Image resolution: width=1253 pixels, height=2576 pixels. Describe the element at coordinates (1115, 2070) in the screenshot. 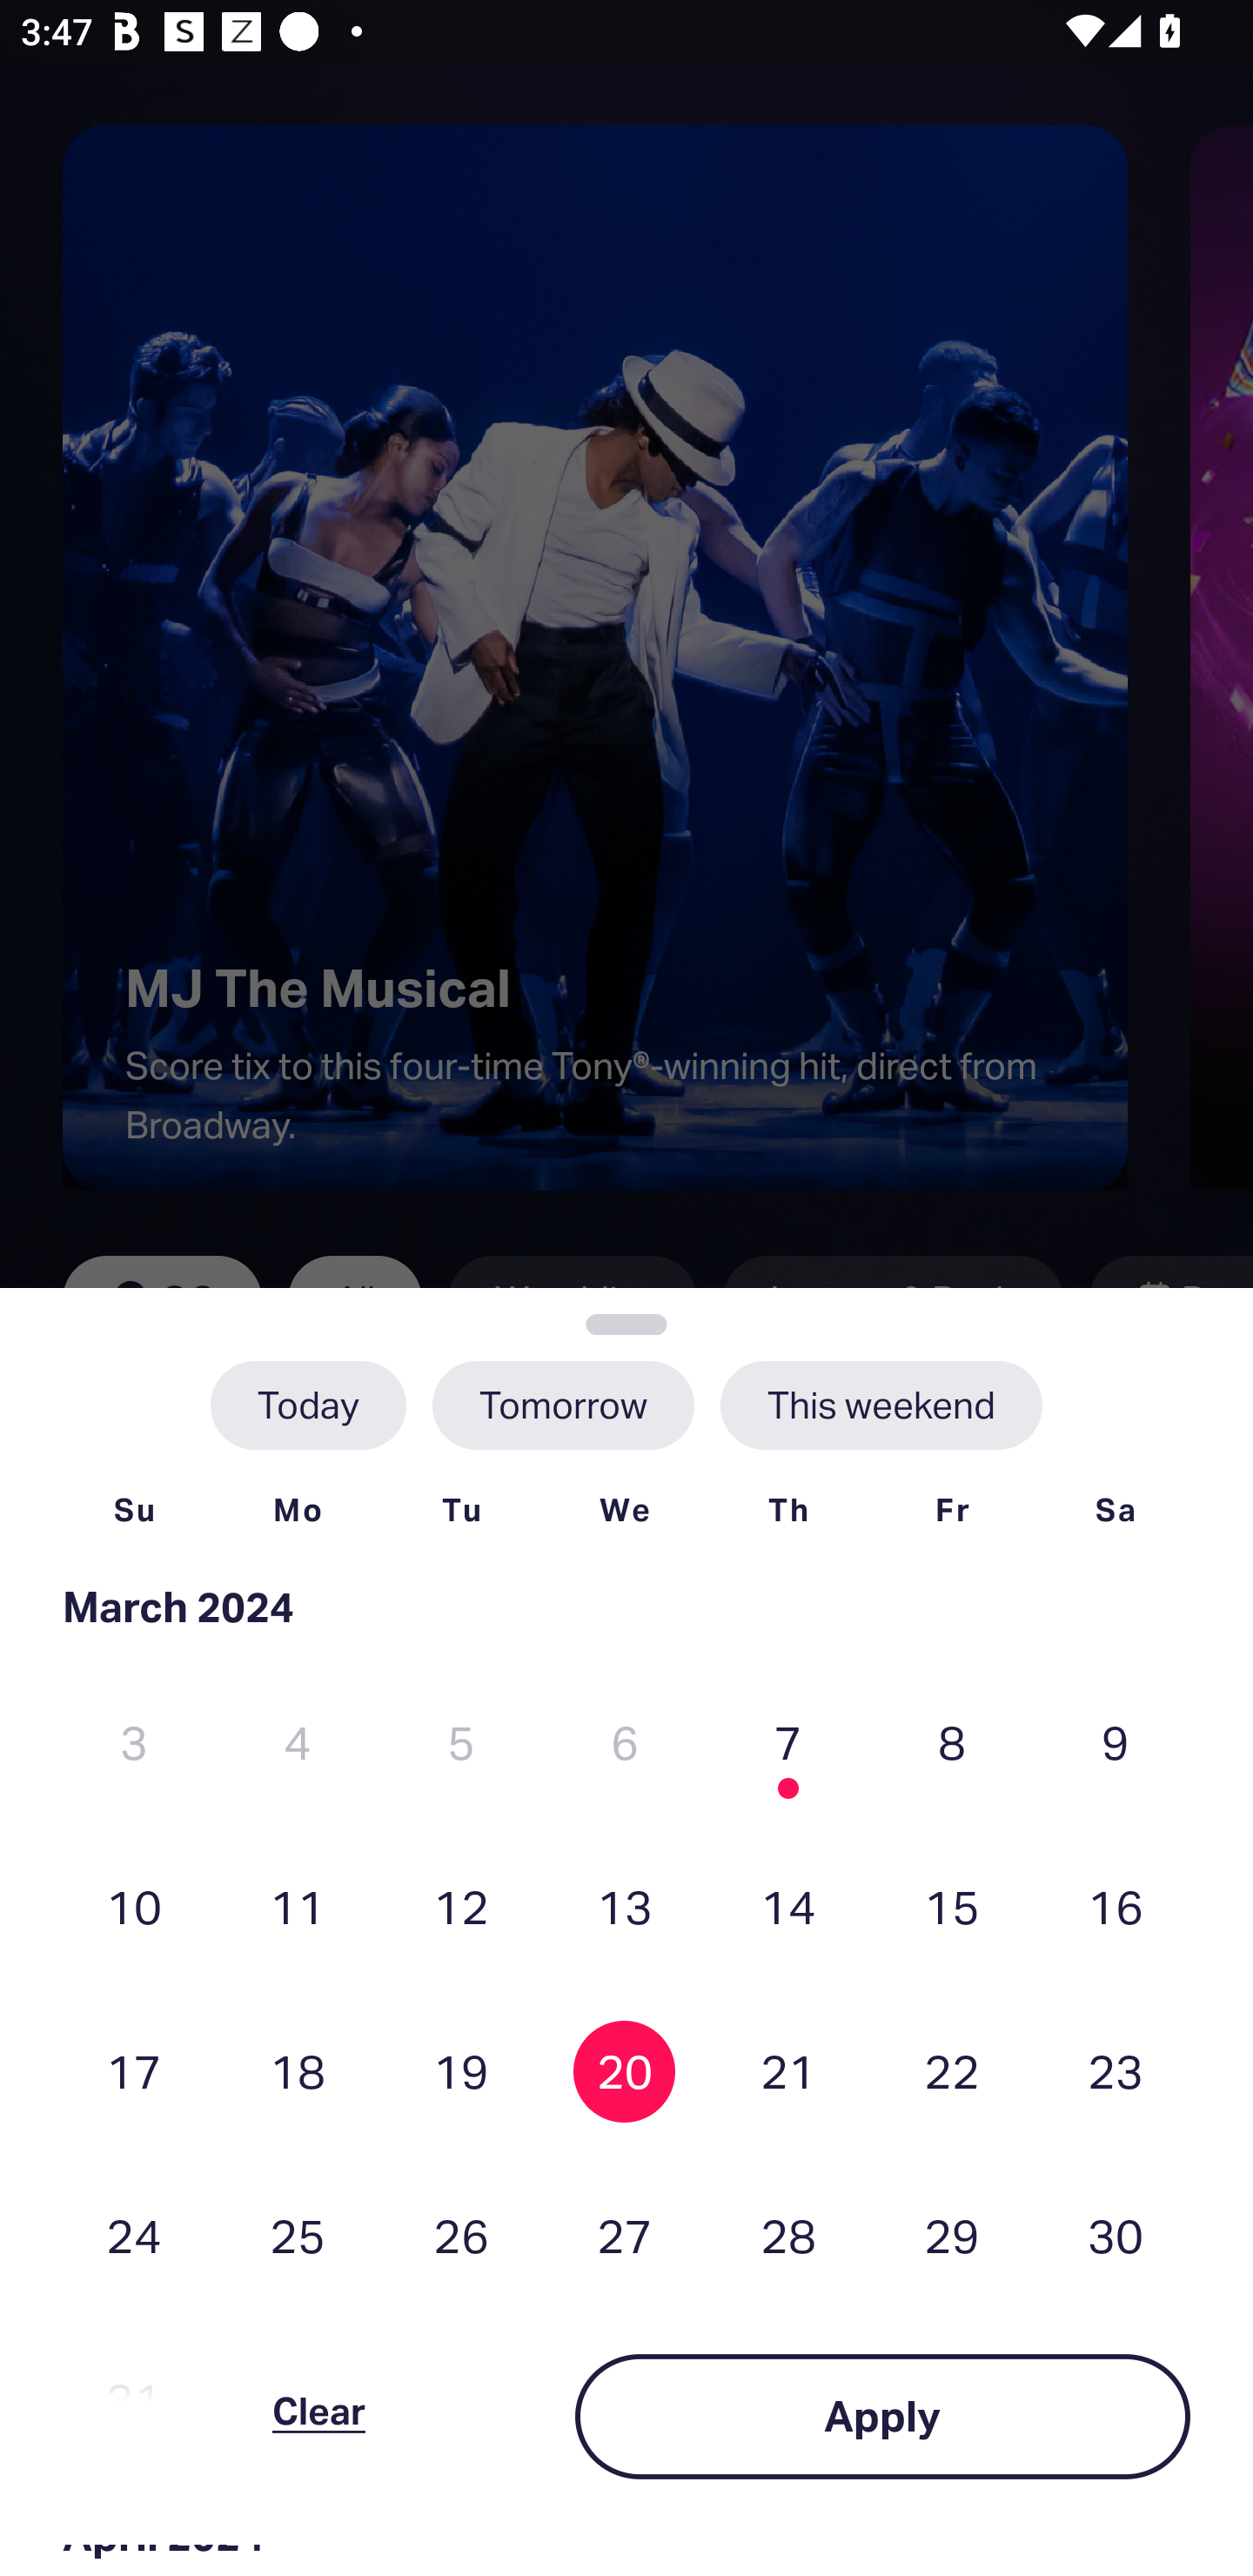

I see `23` at that location.